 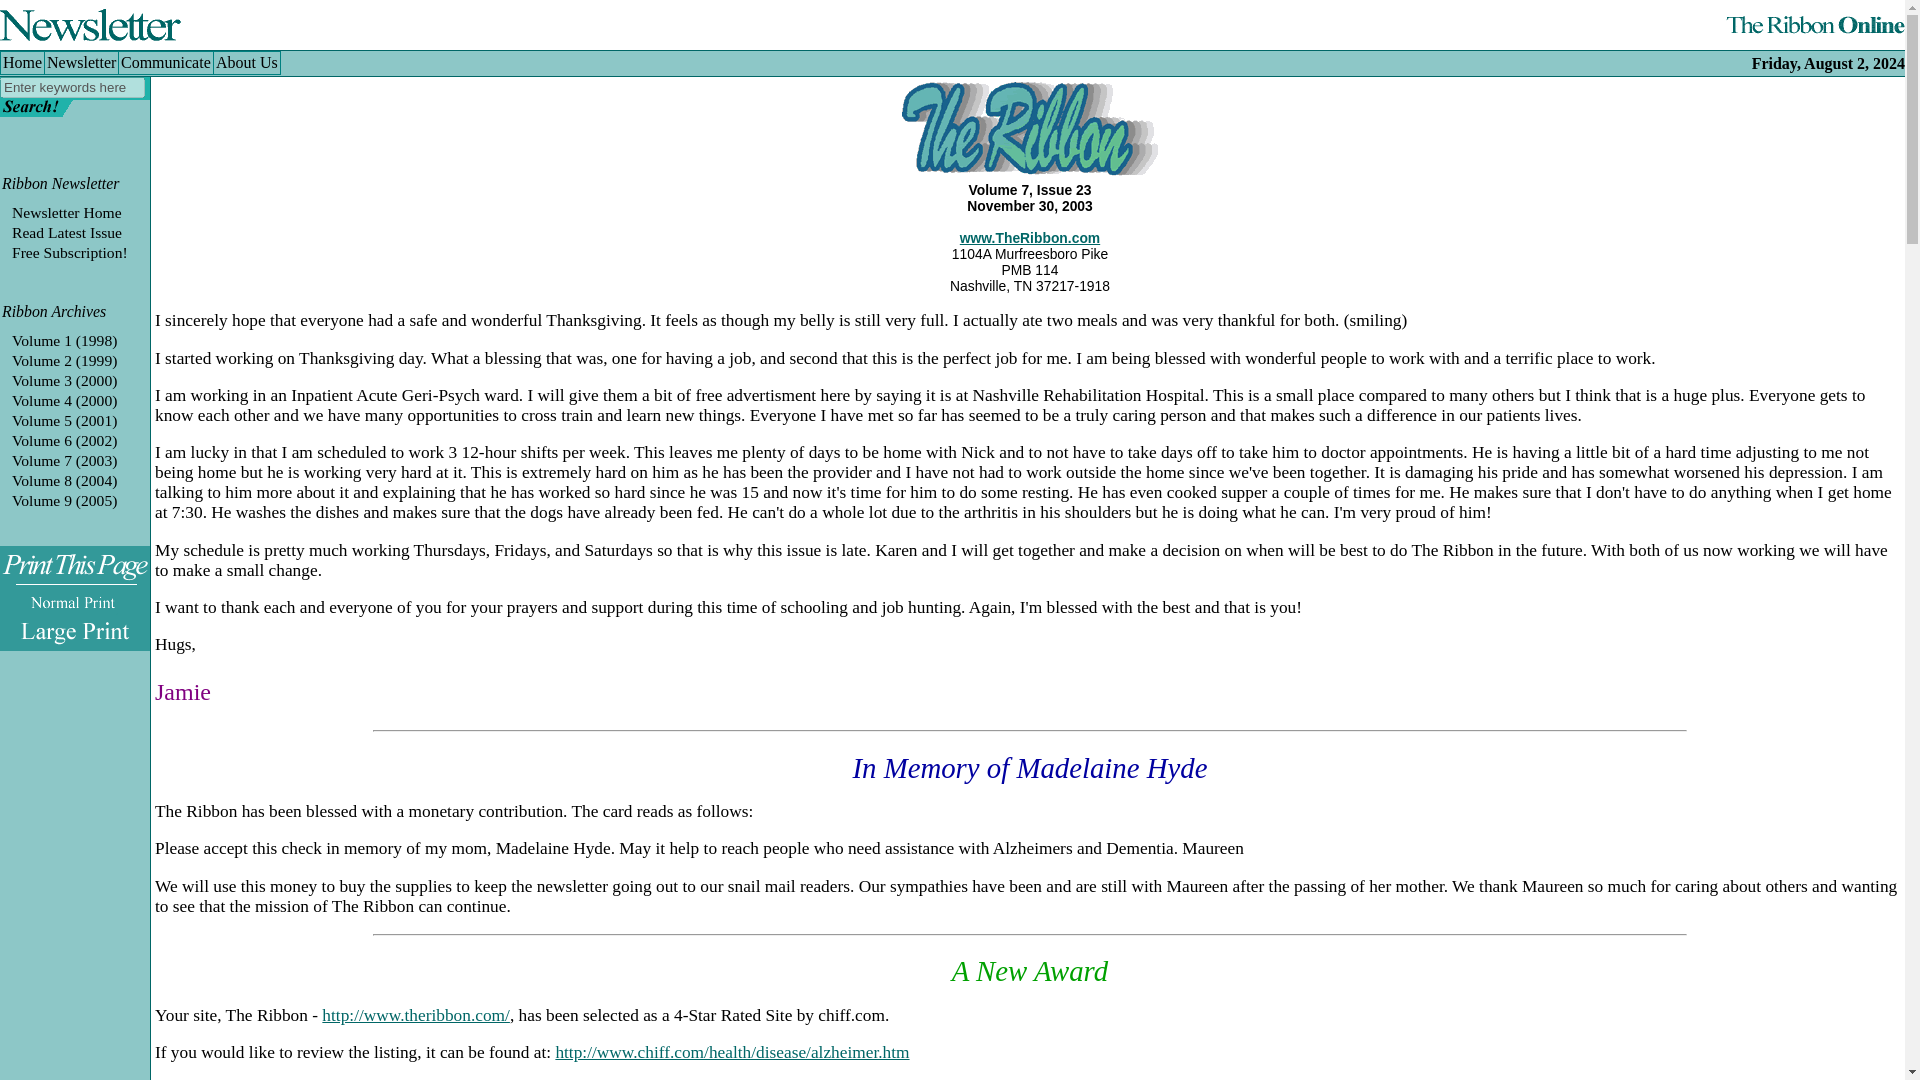 What do you see at coordinates (53, 311) in the screenshot?
I see `Ribbon Archives` at bounding box center [53, 311].